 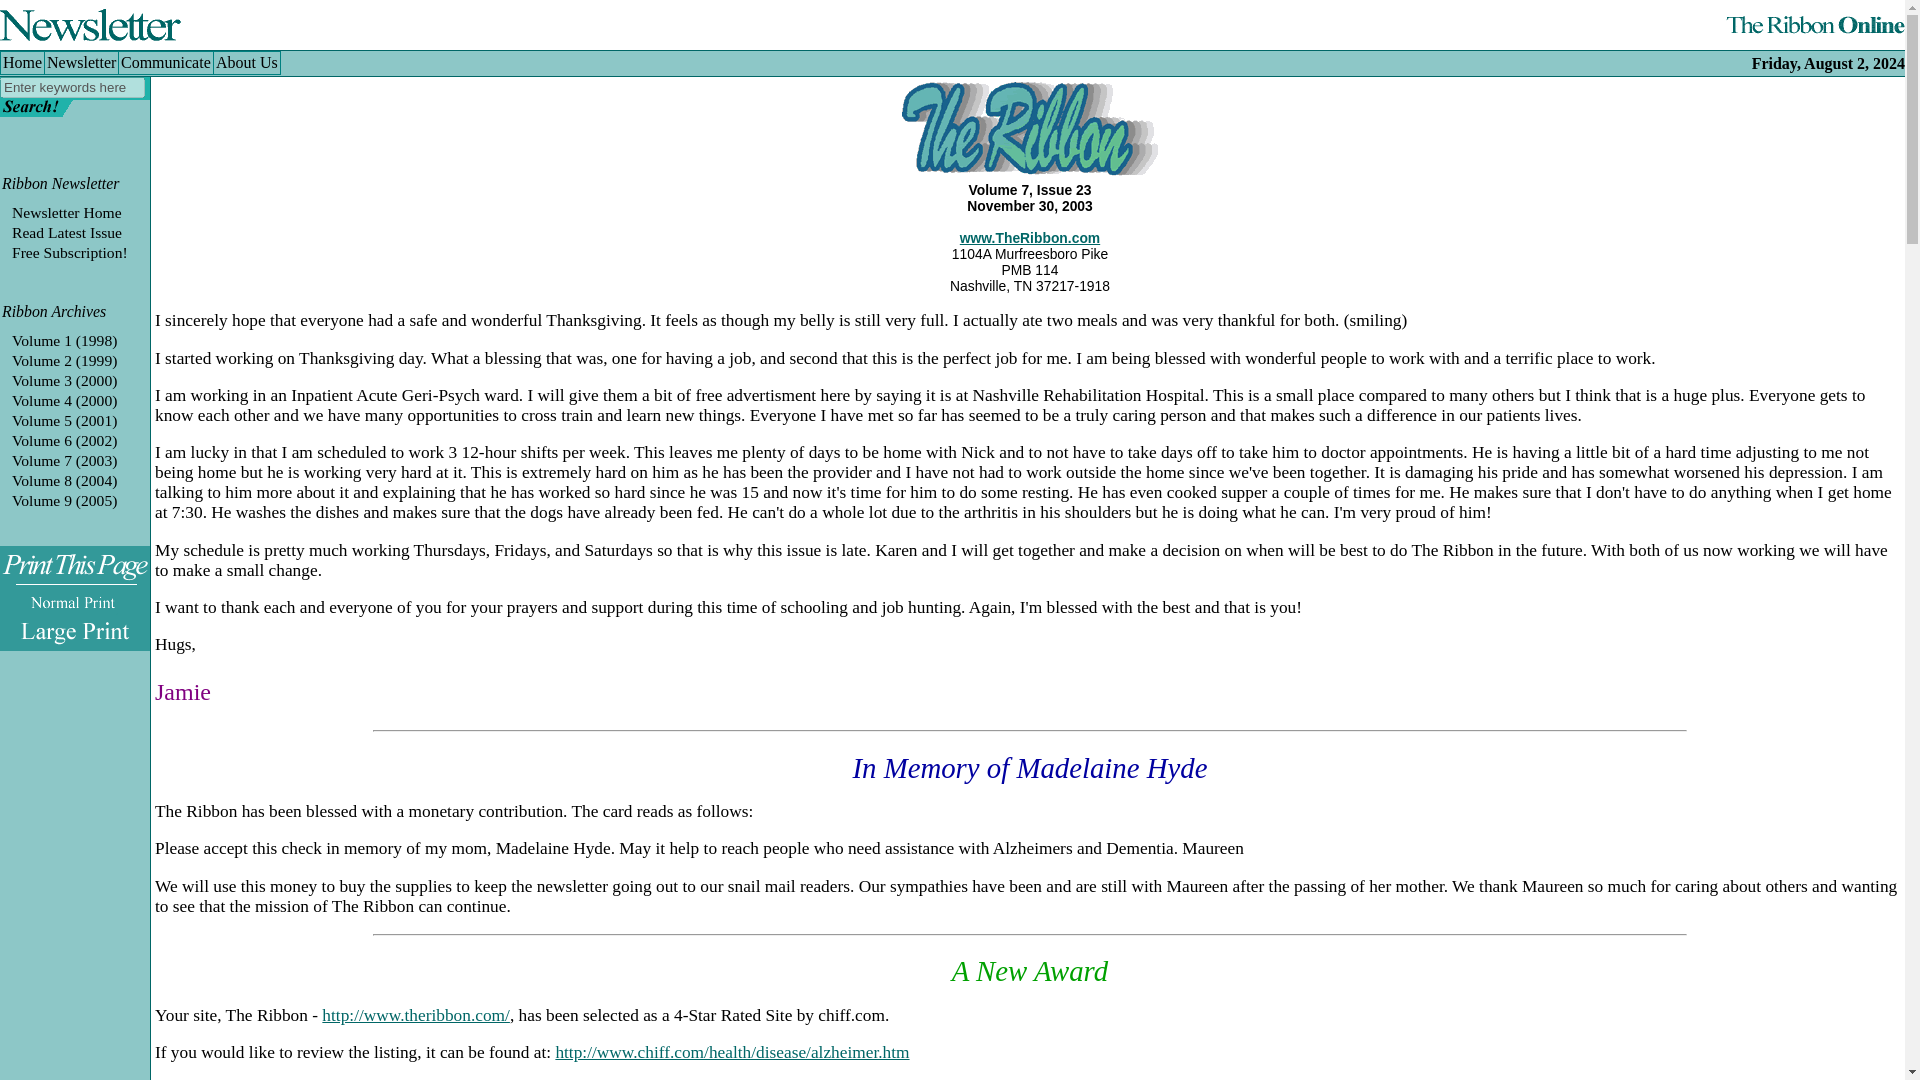 What do you see at coordinates (53, 311) in the screenshot?
I see `Ribbon Archives` at bounding box center [53, 311].